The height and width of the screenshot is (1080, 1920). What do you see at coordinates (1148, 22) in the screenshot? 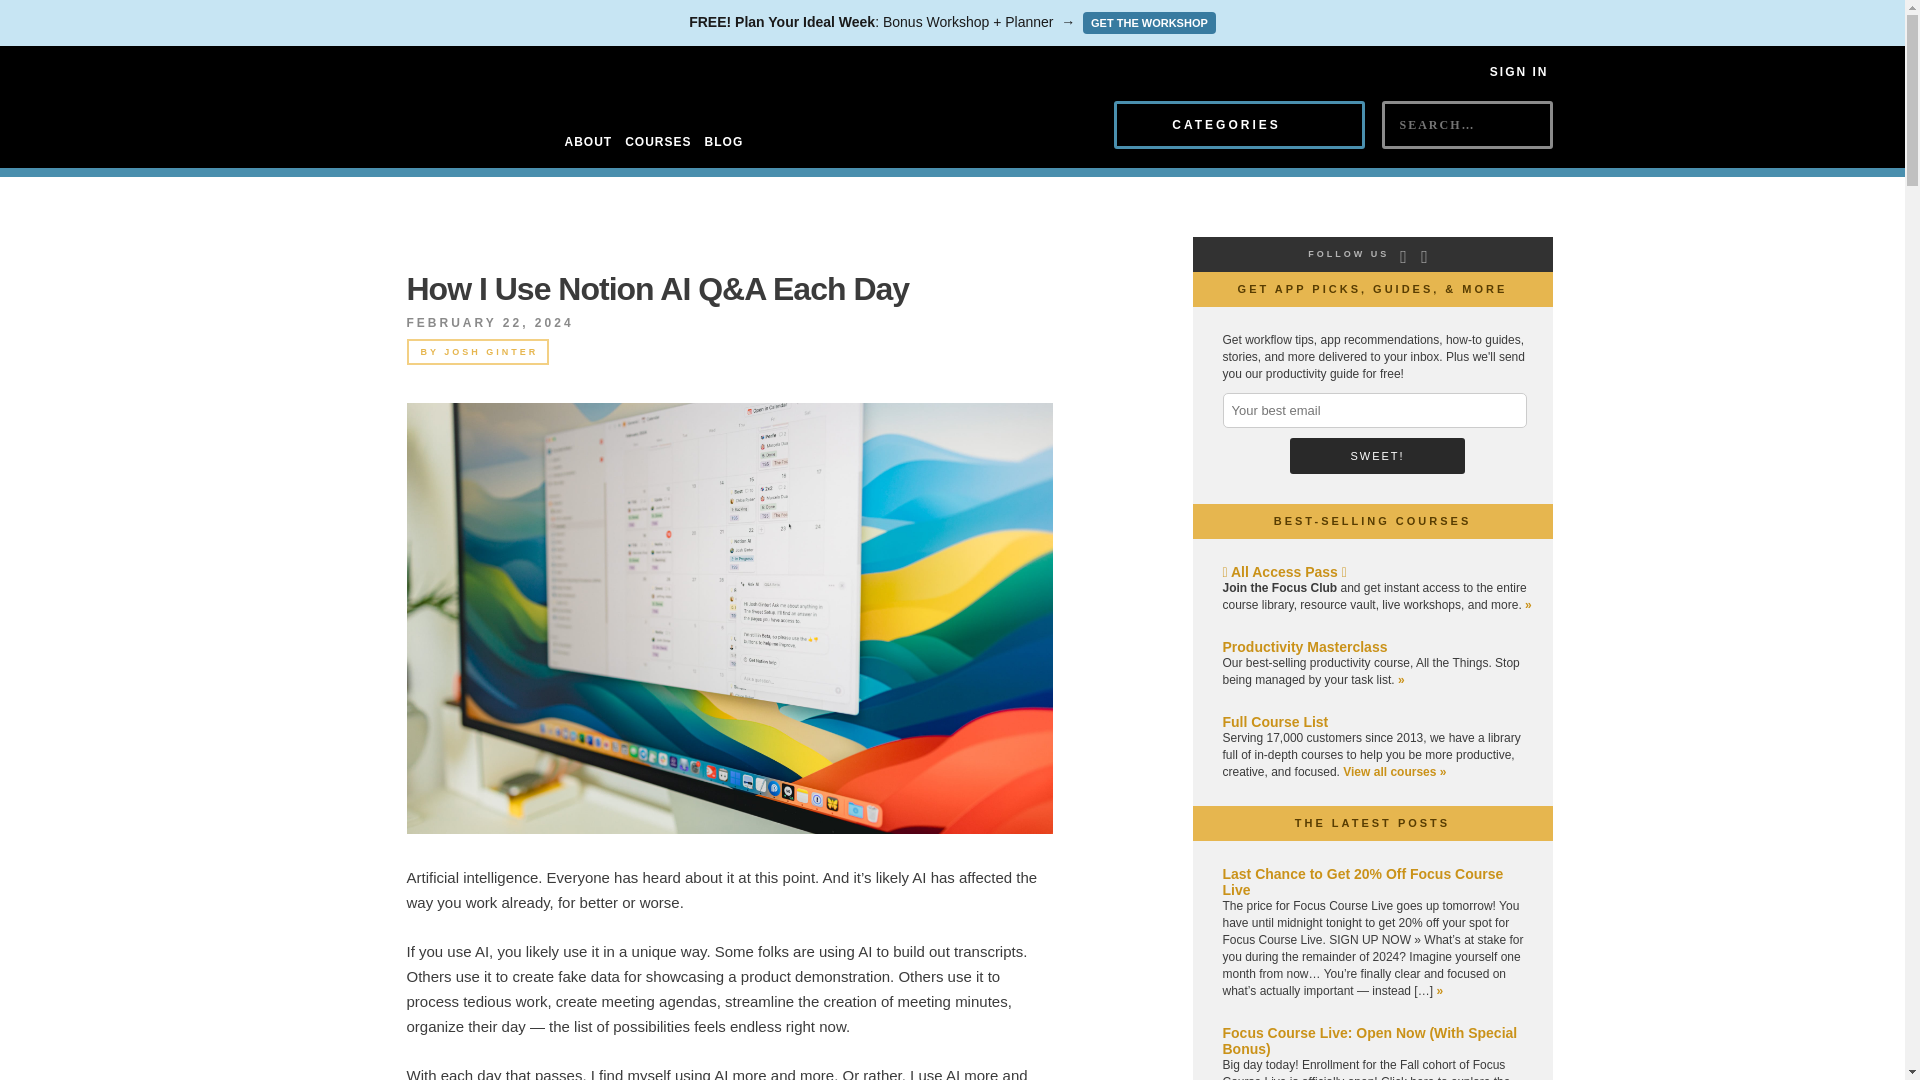
I see `GET THE WORKSHOP` at bounding box center [1148, 22].